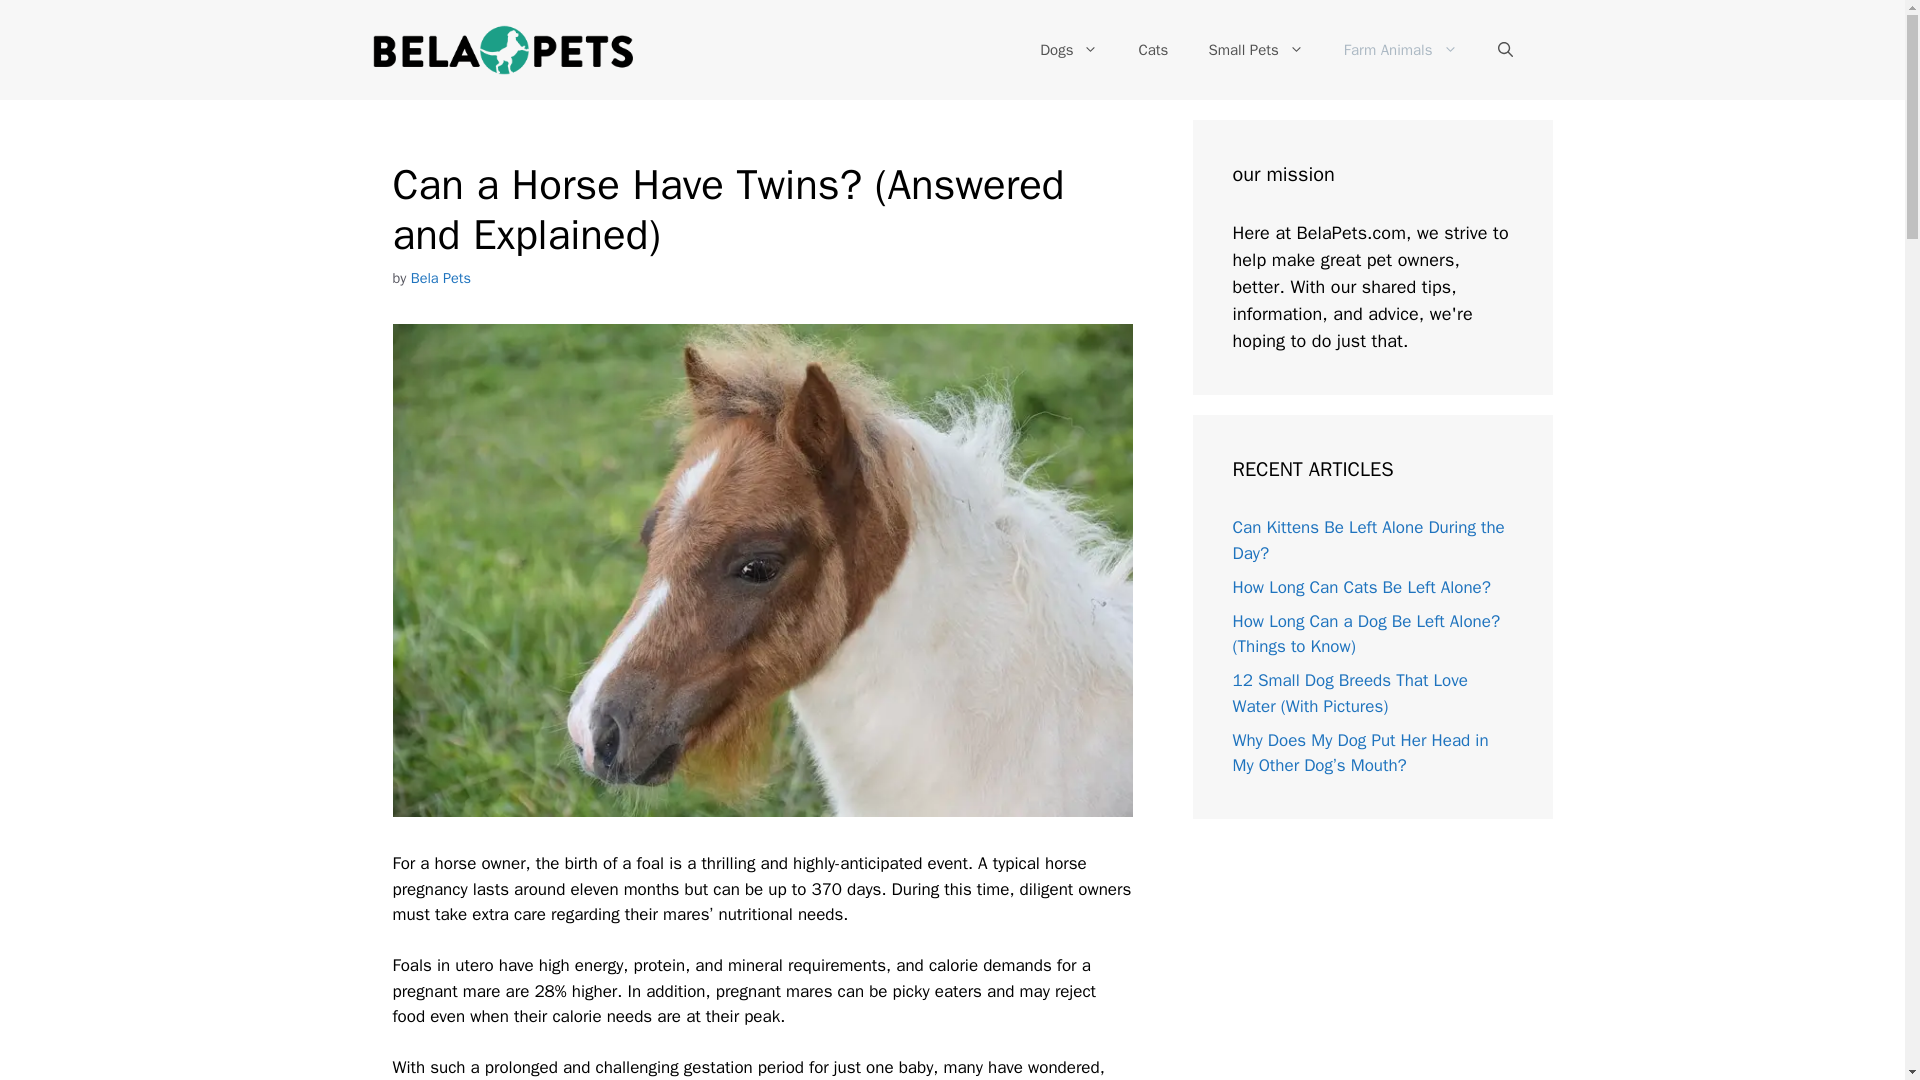 The width and height of the screenshot is (1920, 1080). Describe the element at coordinates (440, 278) in the screenshot. I see `Bela Pets` at that location.